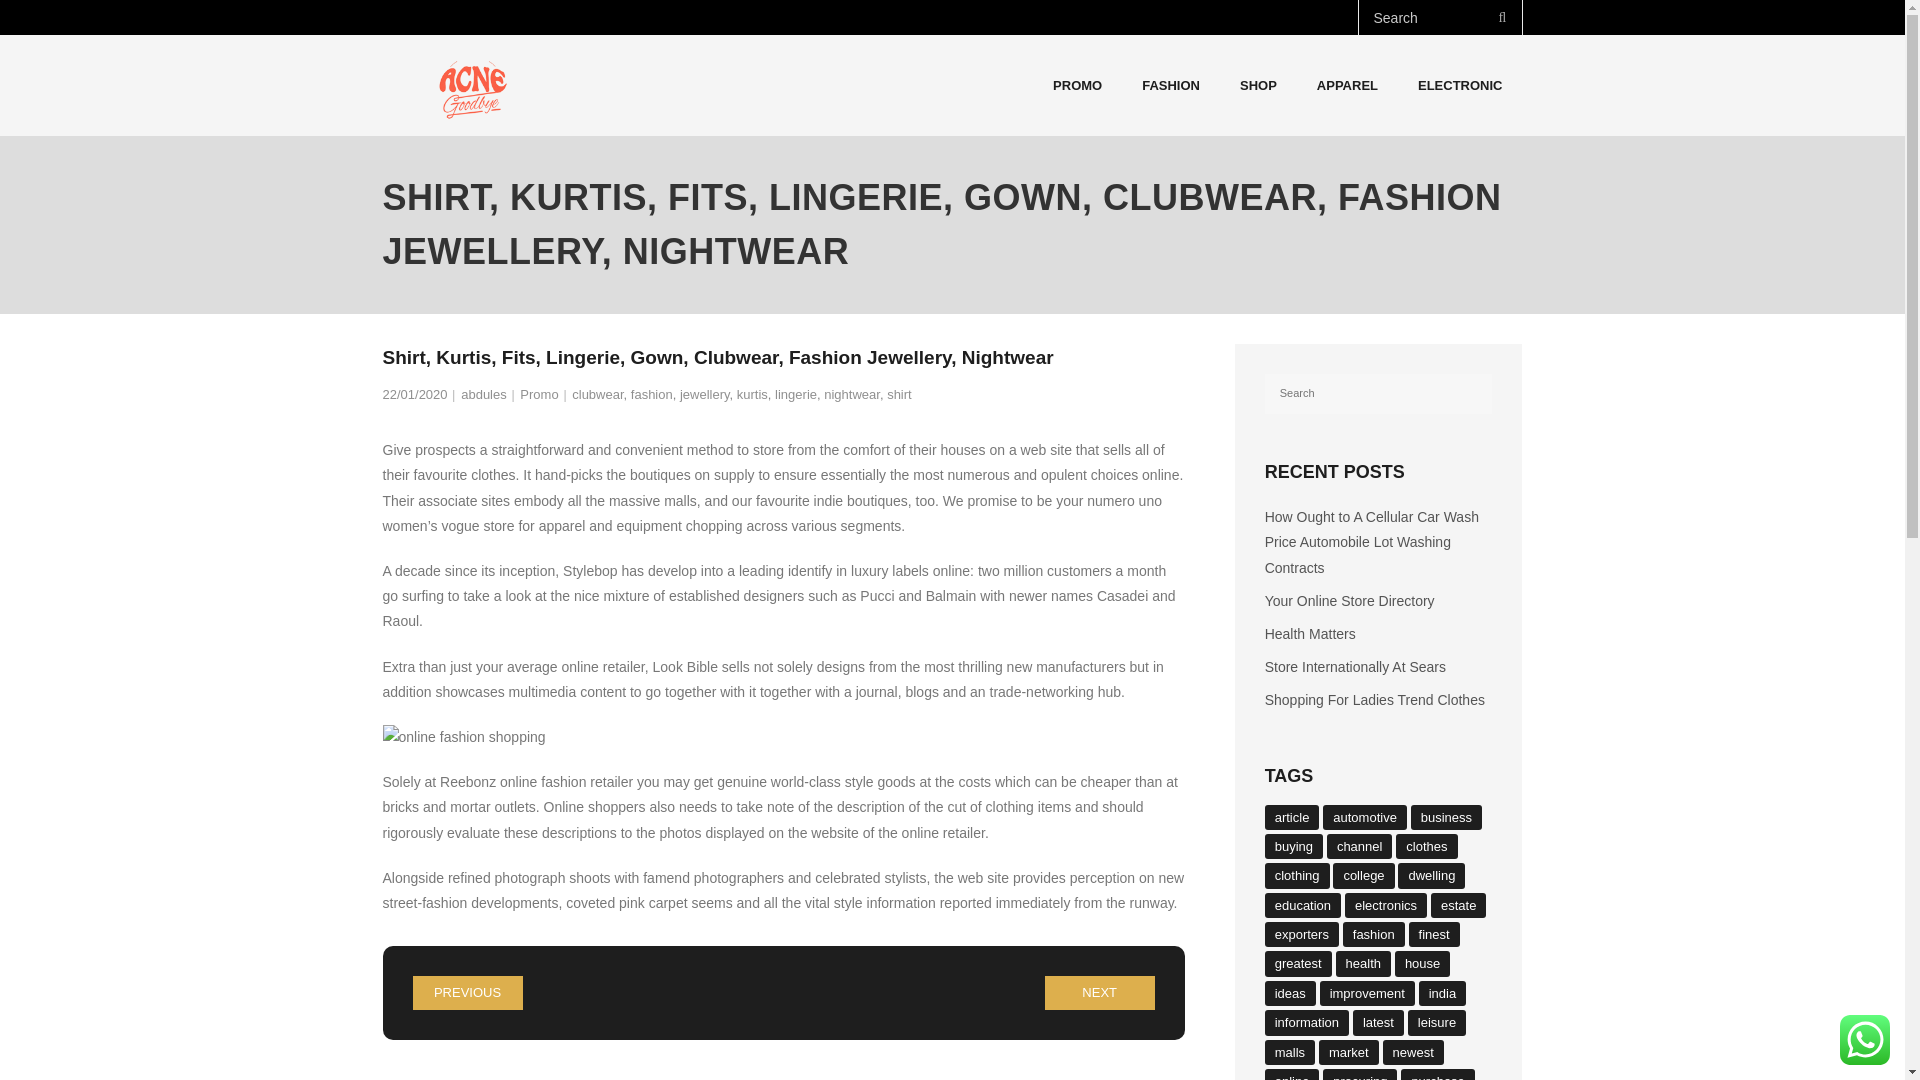  Describe the element at coordinates (900, 394) in the screenshot. I see `shirt` at that location.